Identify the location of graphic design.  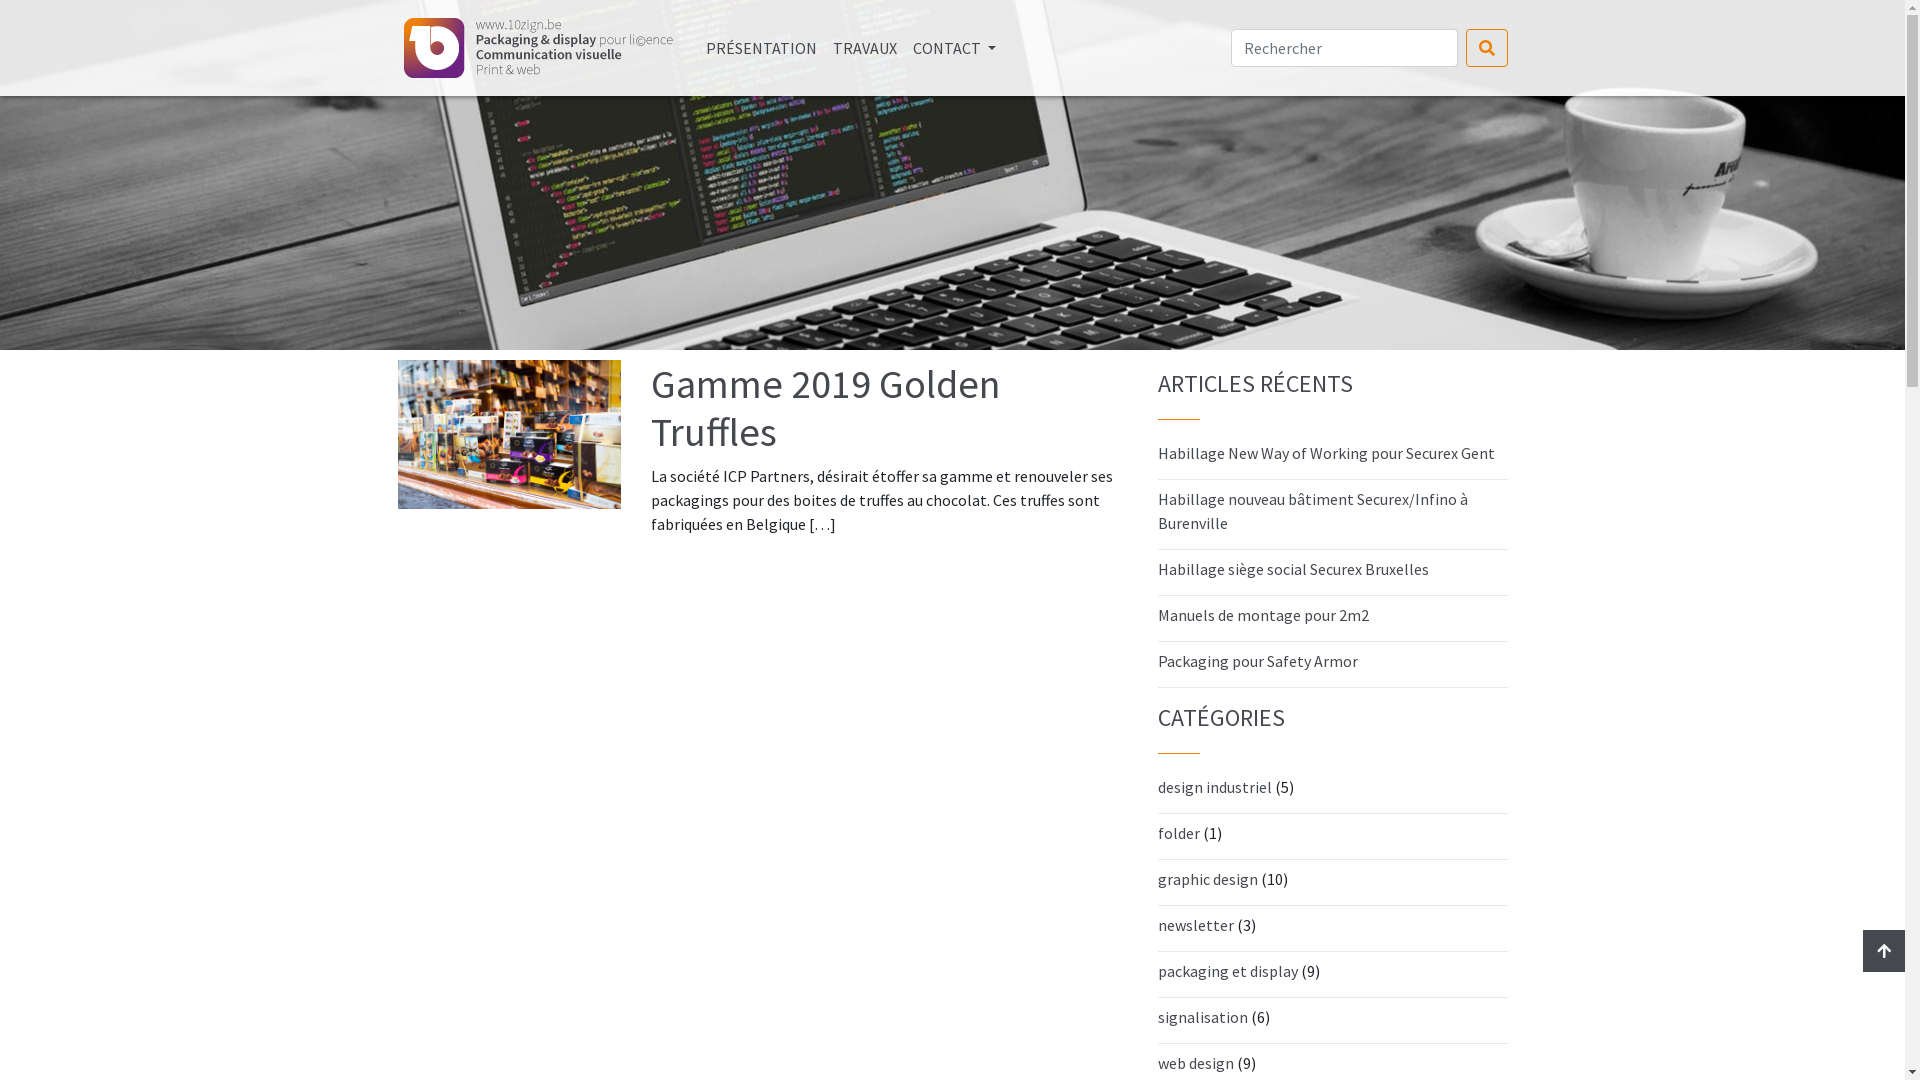
(1208, 879).